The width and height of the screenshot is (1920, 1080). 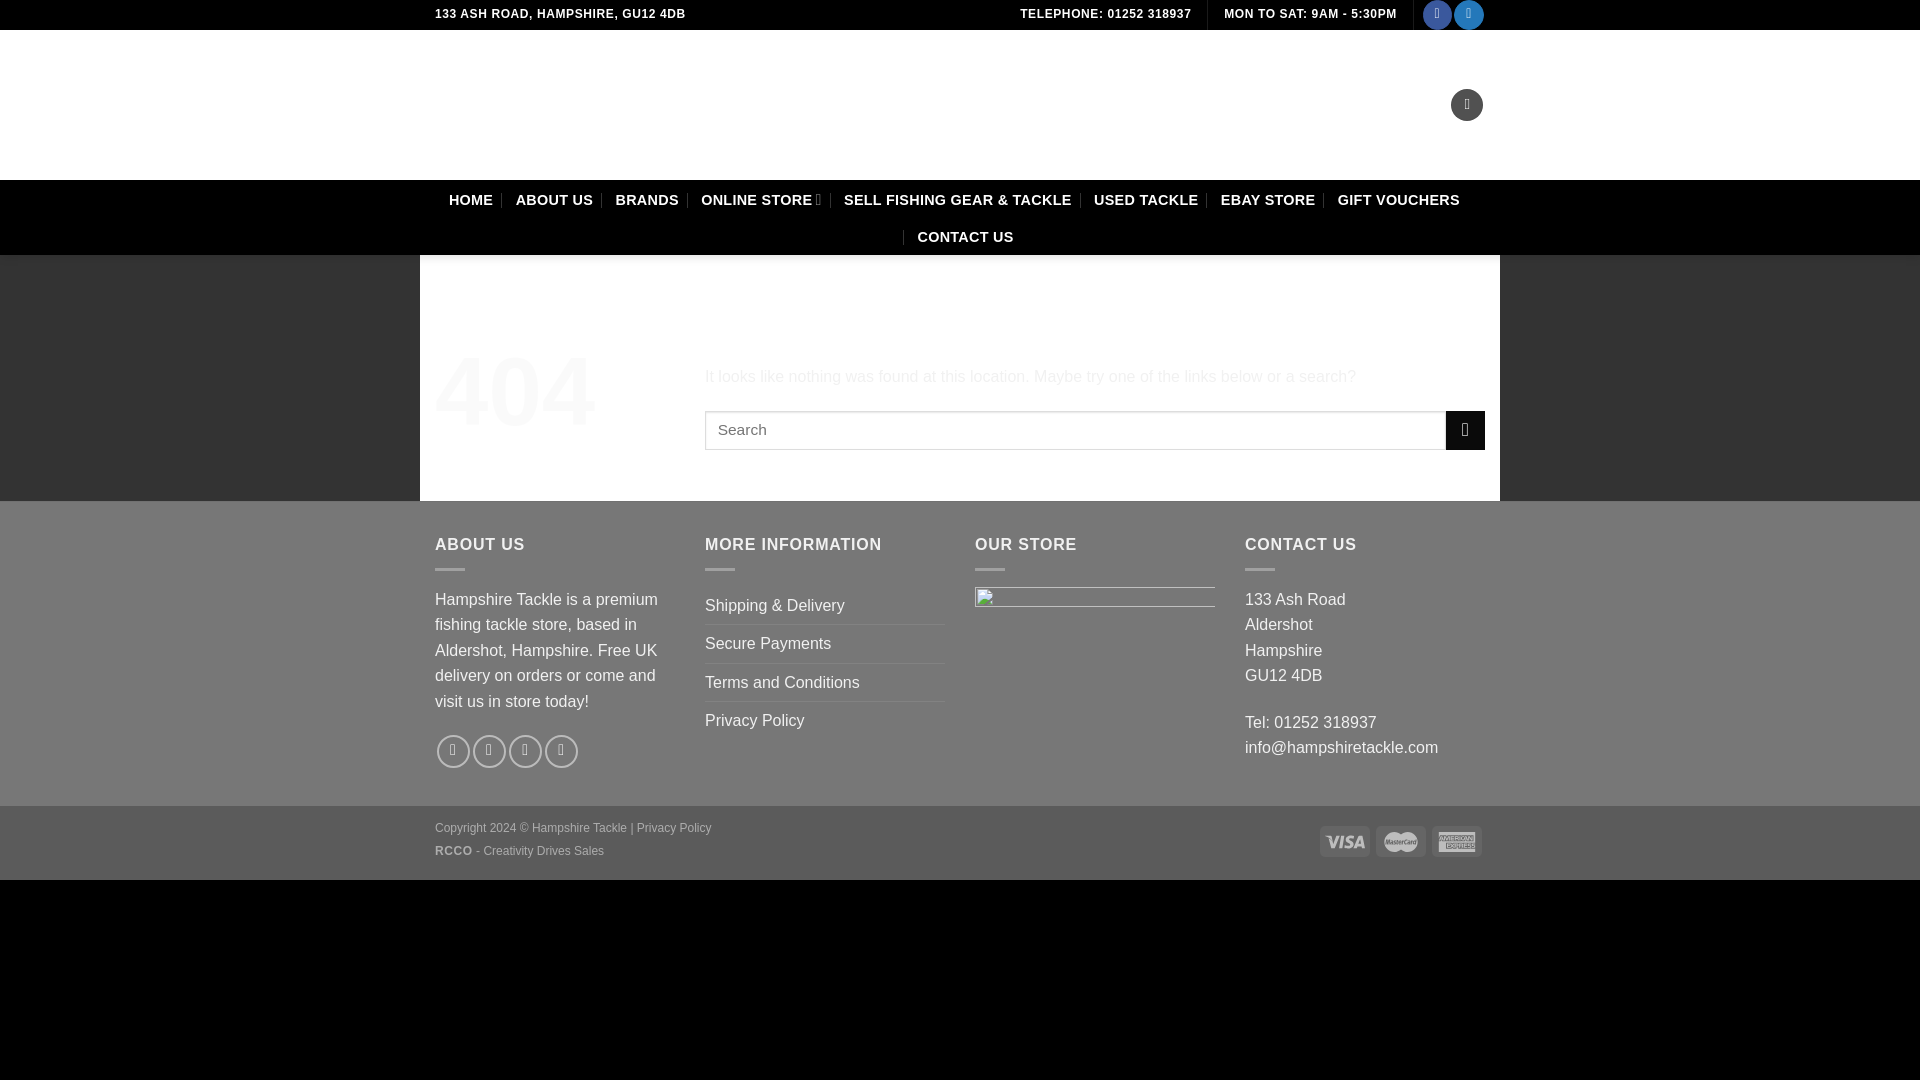 I want to click on Follow on Facebook, so click(x=454, y=751).